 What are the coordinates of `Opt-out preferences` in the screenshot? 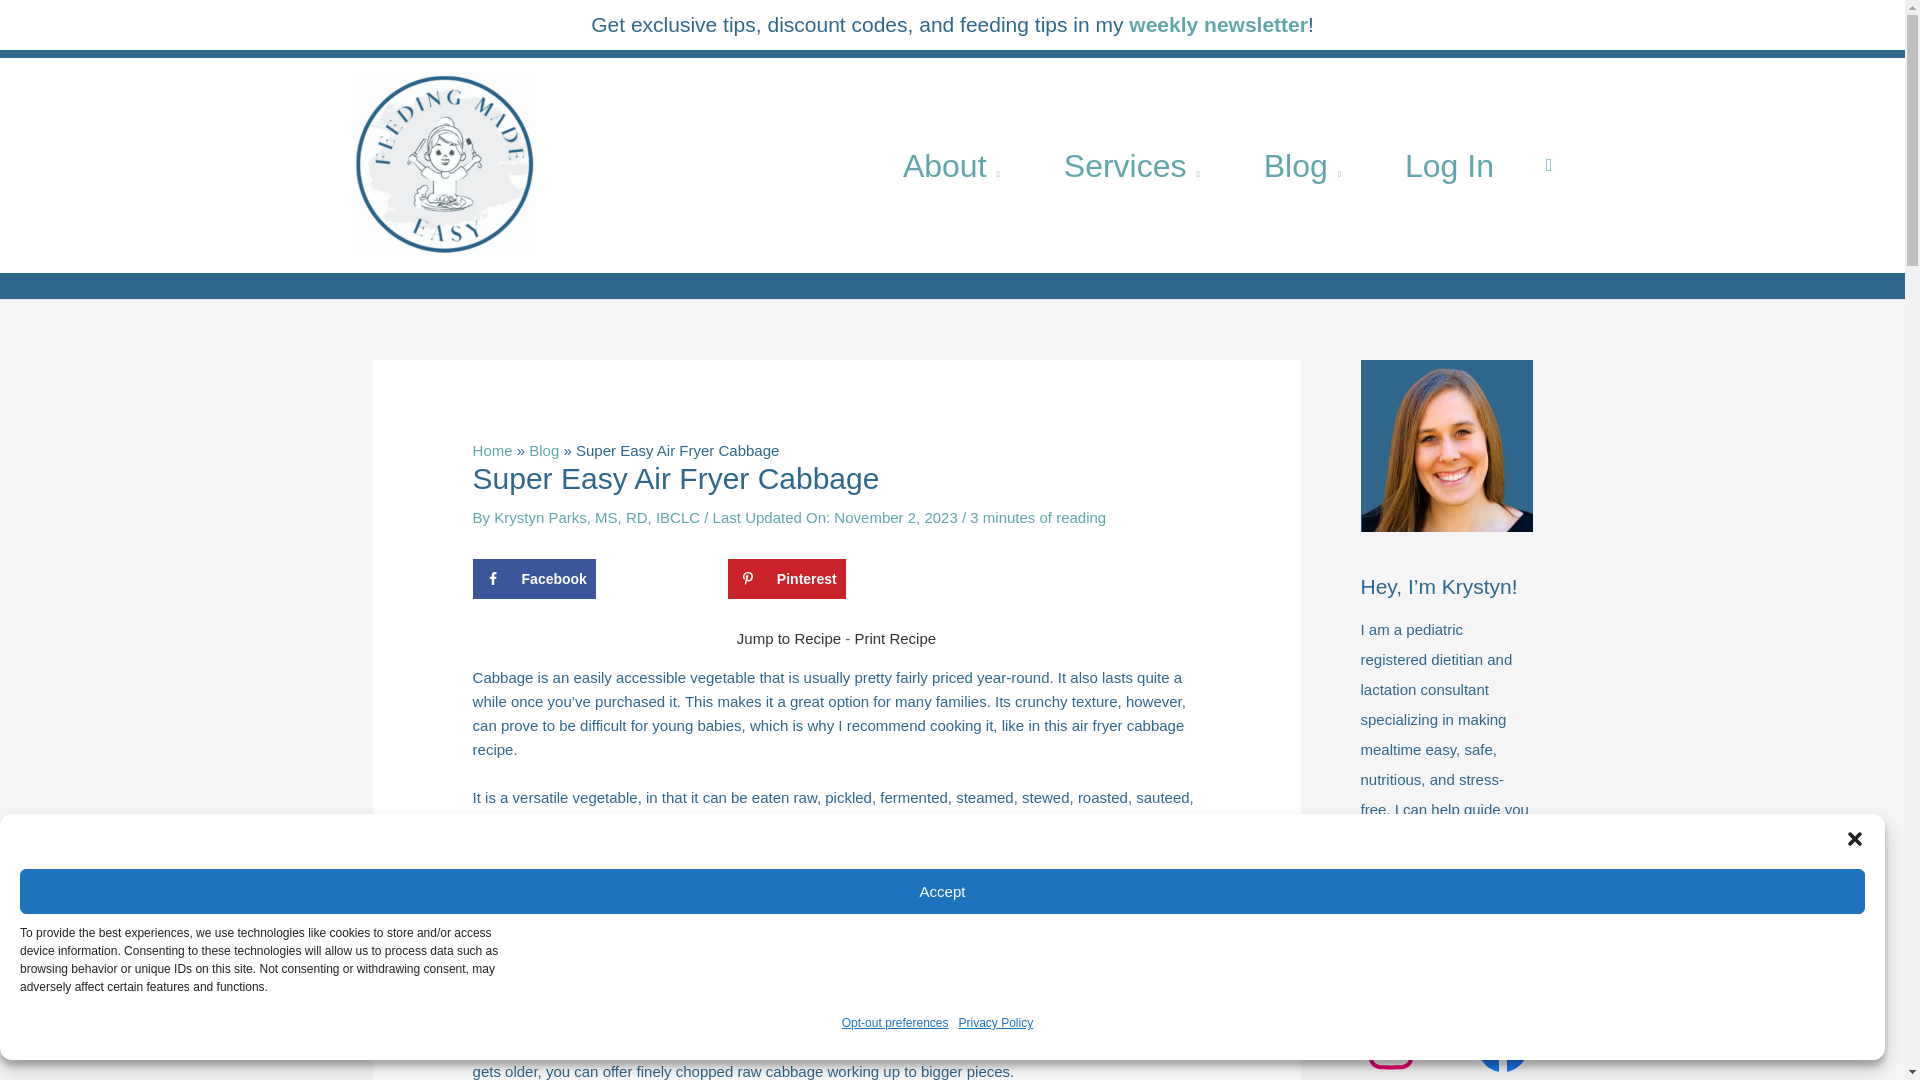 It's located at (895, 1022).